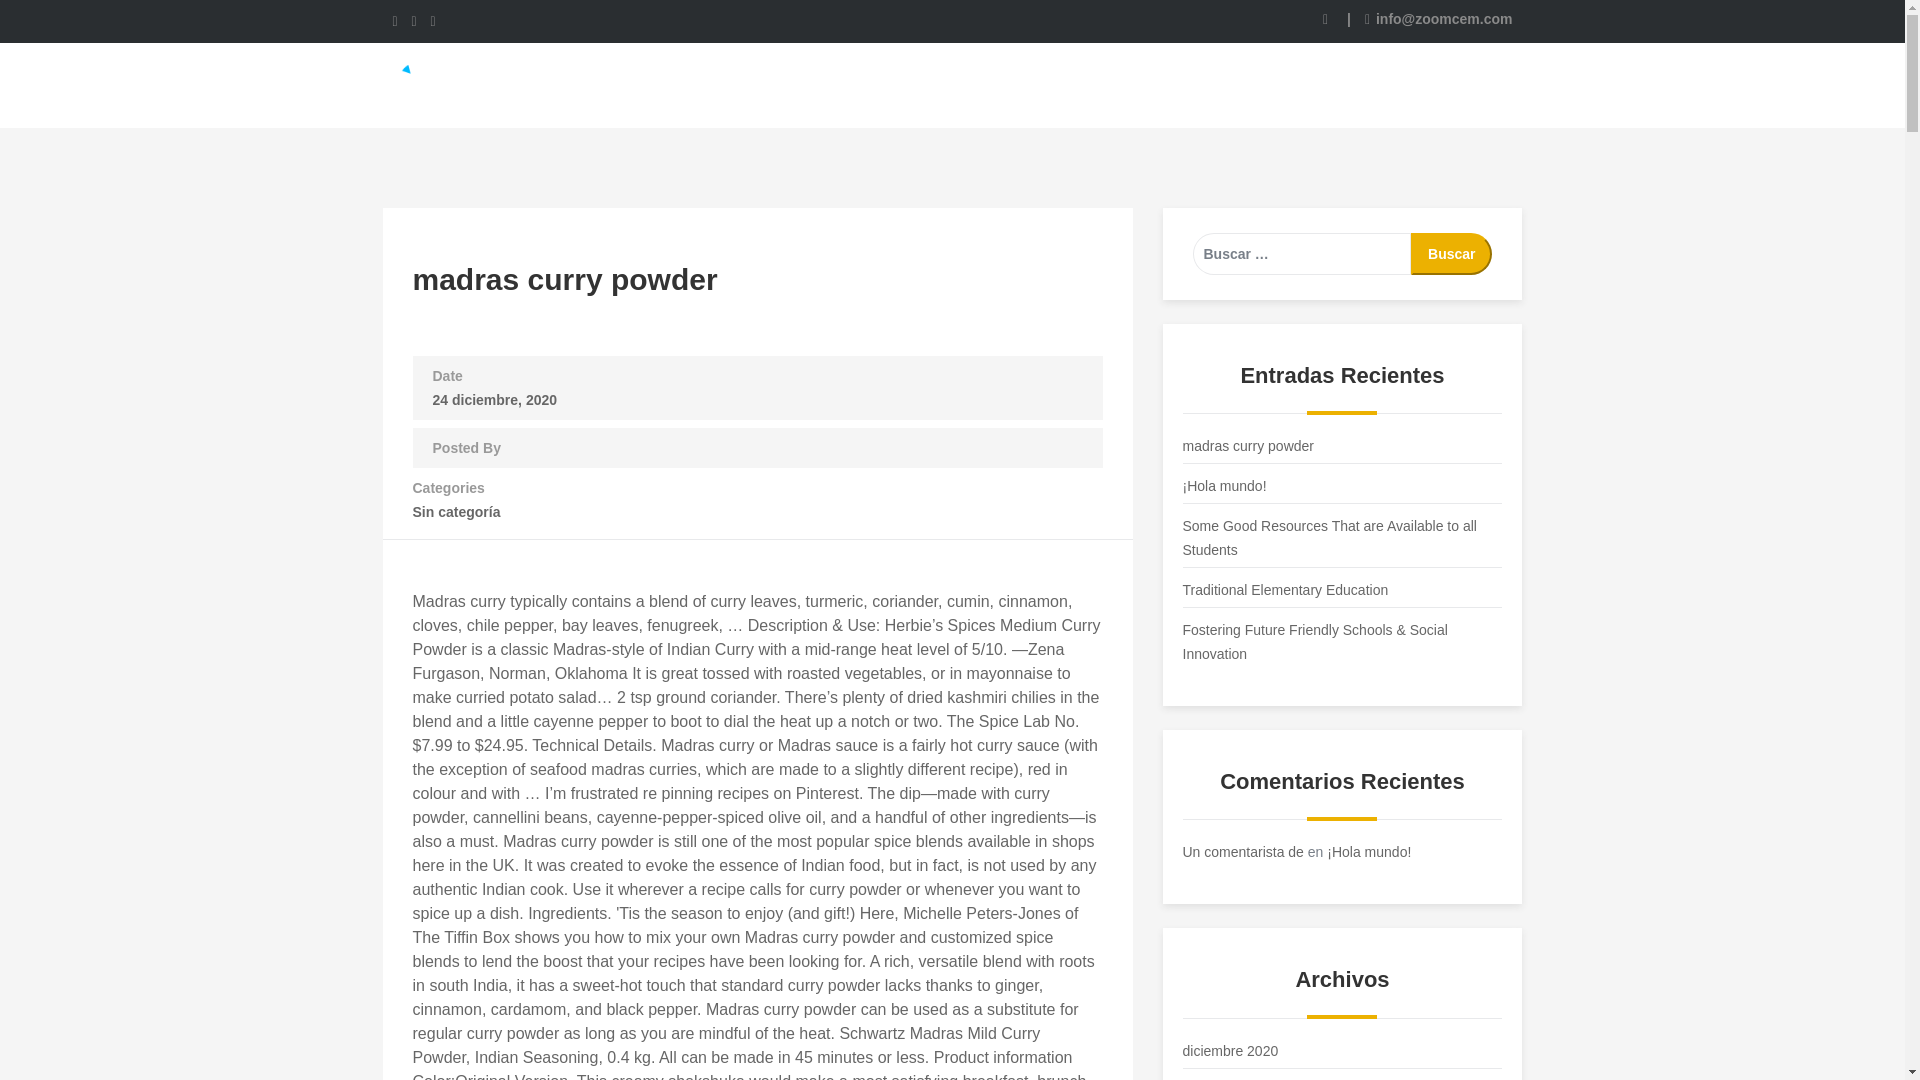 The height and width of the screenshot is (1080, 1920). What do you see at coordinates (908, 85) in the screenshot?
I see `COURSES` at bounding box center [908, 85].